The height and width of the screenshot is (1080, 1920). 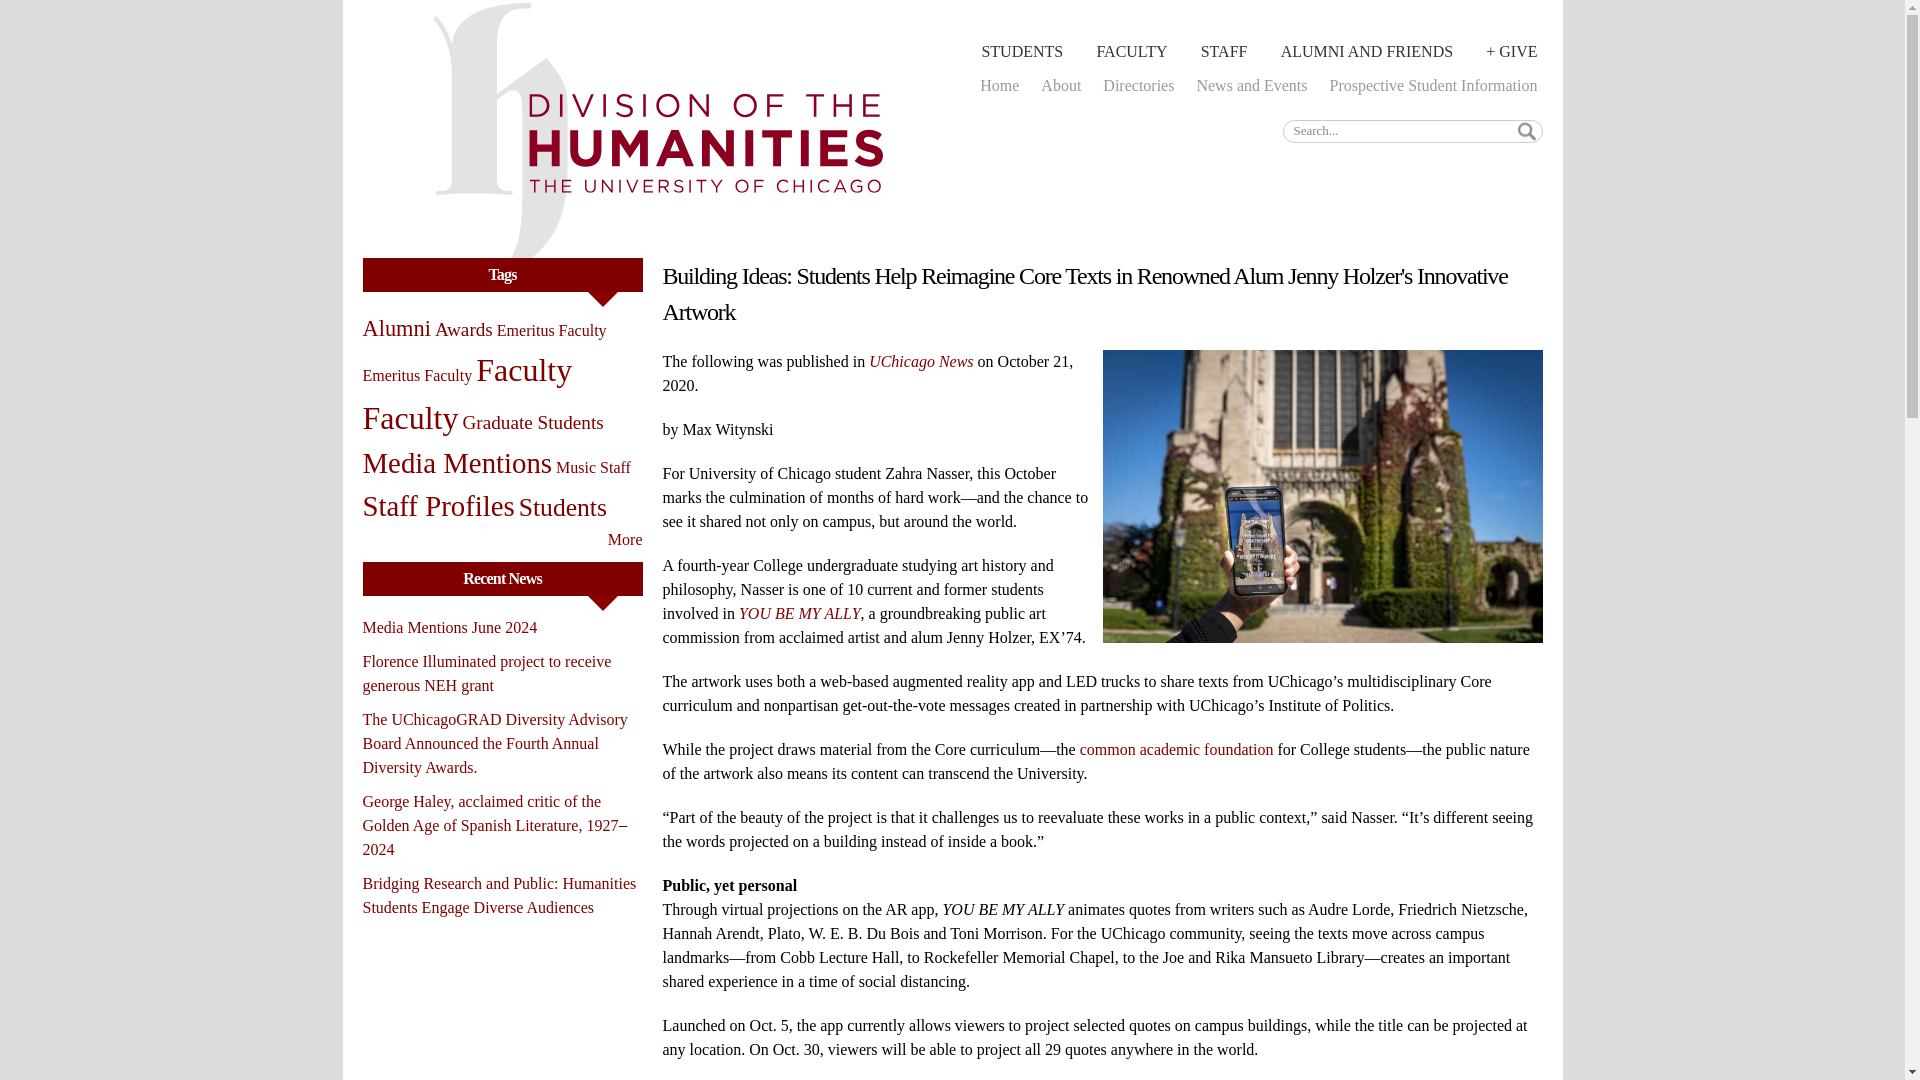 What do you see at coordinates (576, 468) in the screenshot?
I see `Music` at bounding box center [576, 468].